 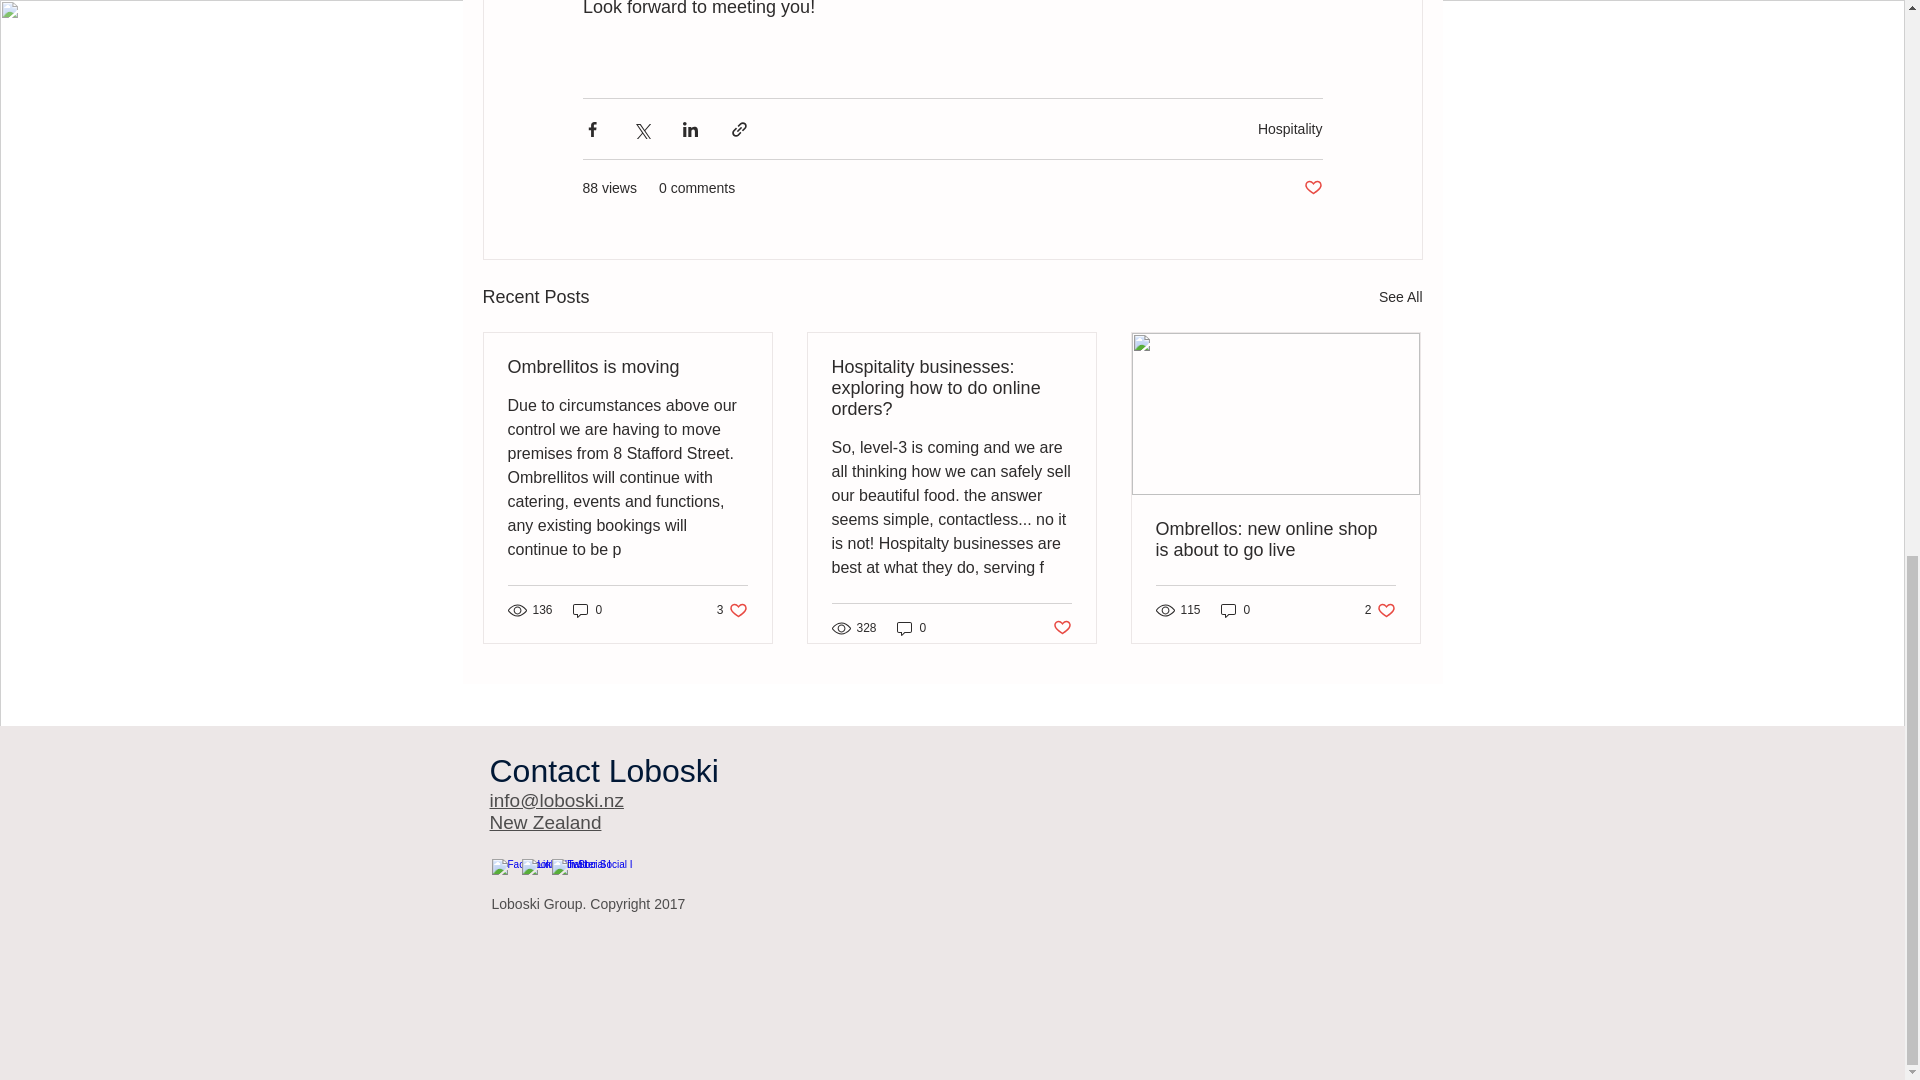 I want to click on Ombrellos: new online shop is about to go live, so click(x=628, y=368).